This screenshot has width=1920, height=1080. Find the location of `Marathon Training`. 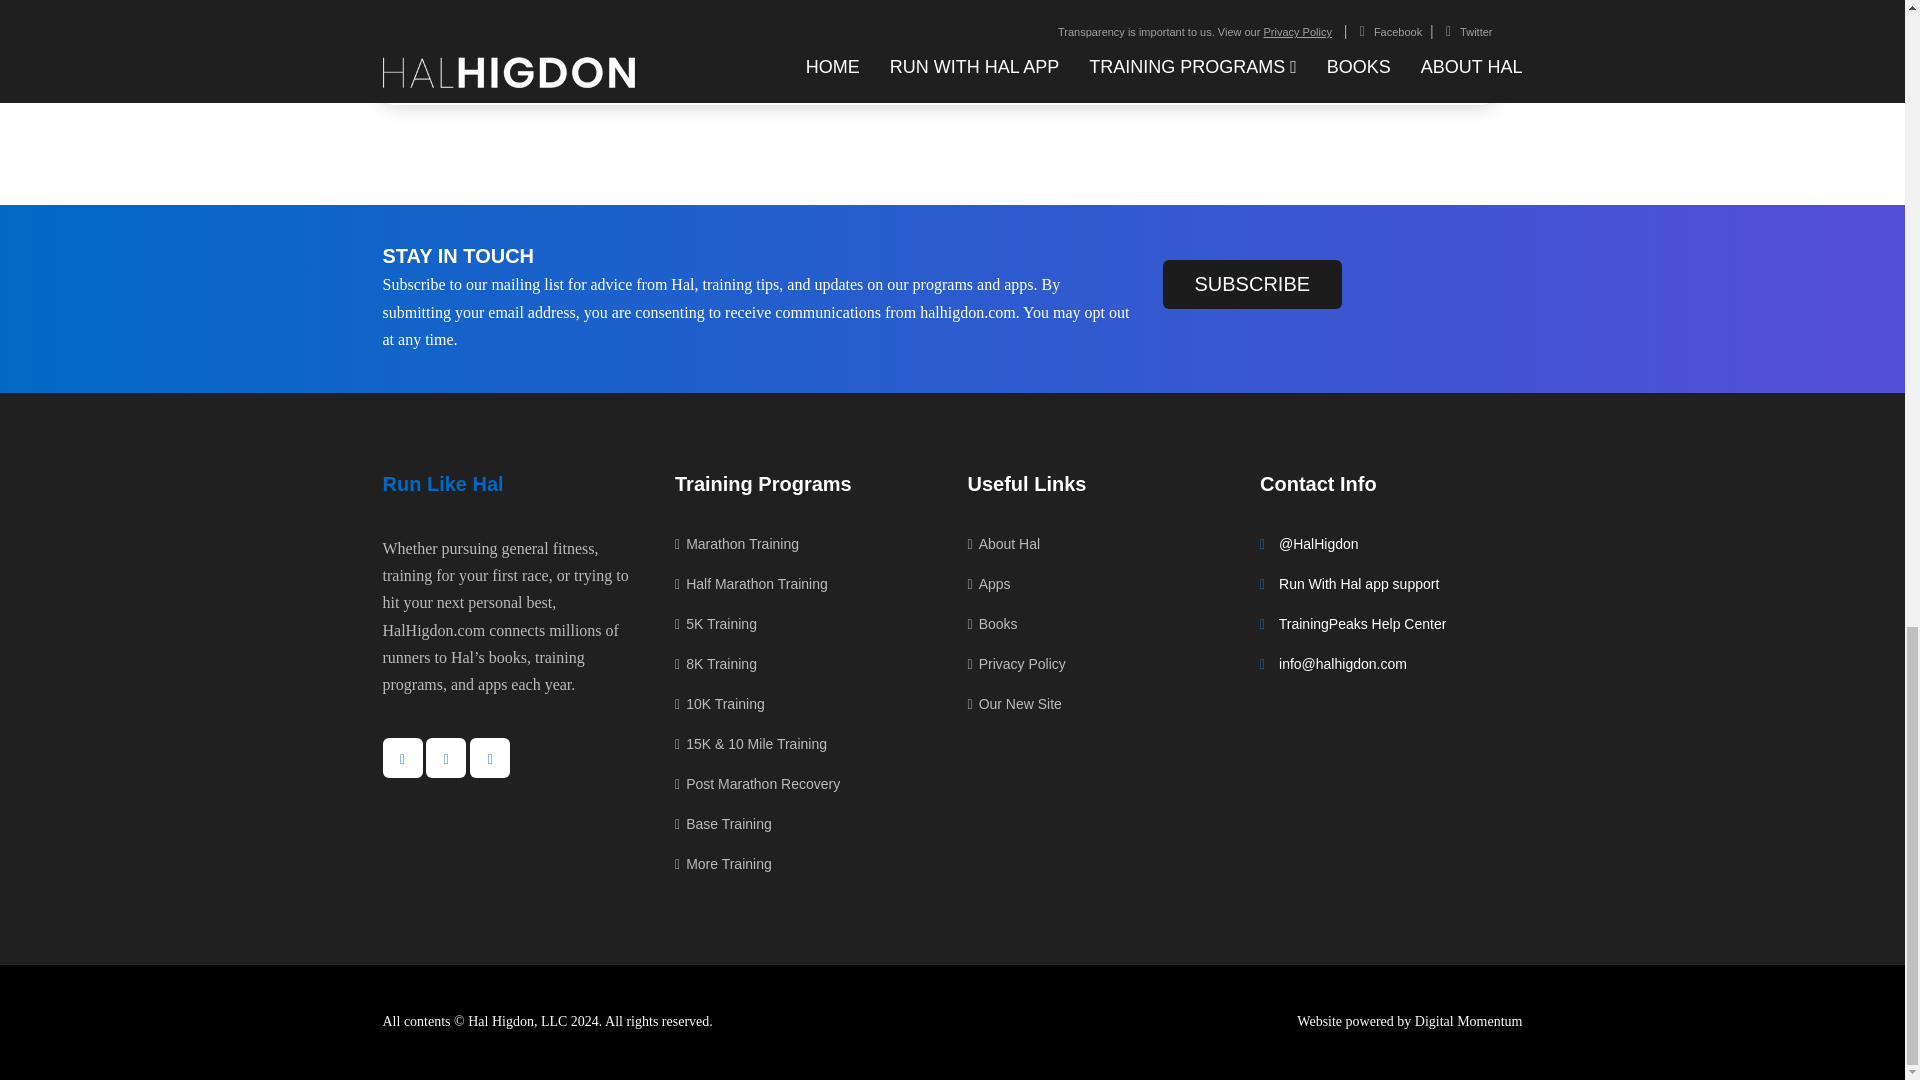

Marathon Training is located at coordinates (736, 549).